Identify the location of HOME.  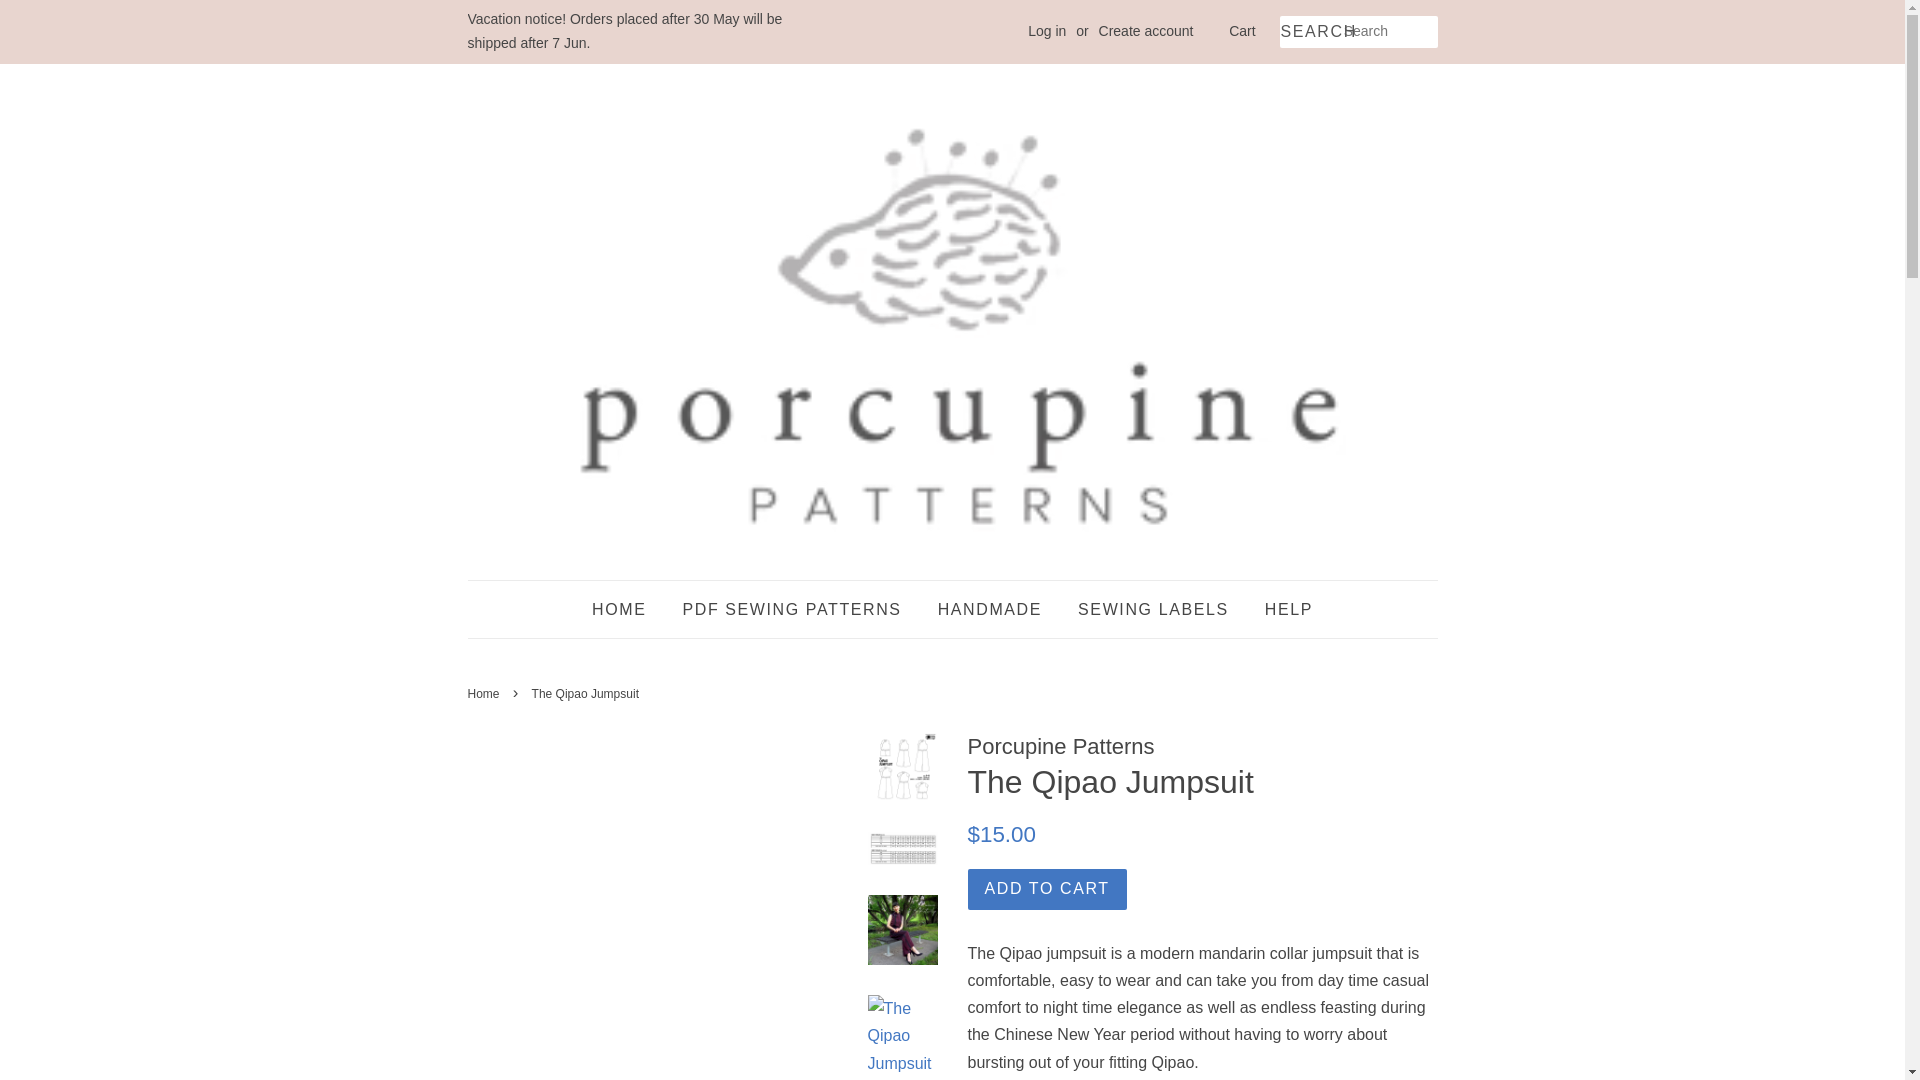
(626, 610).